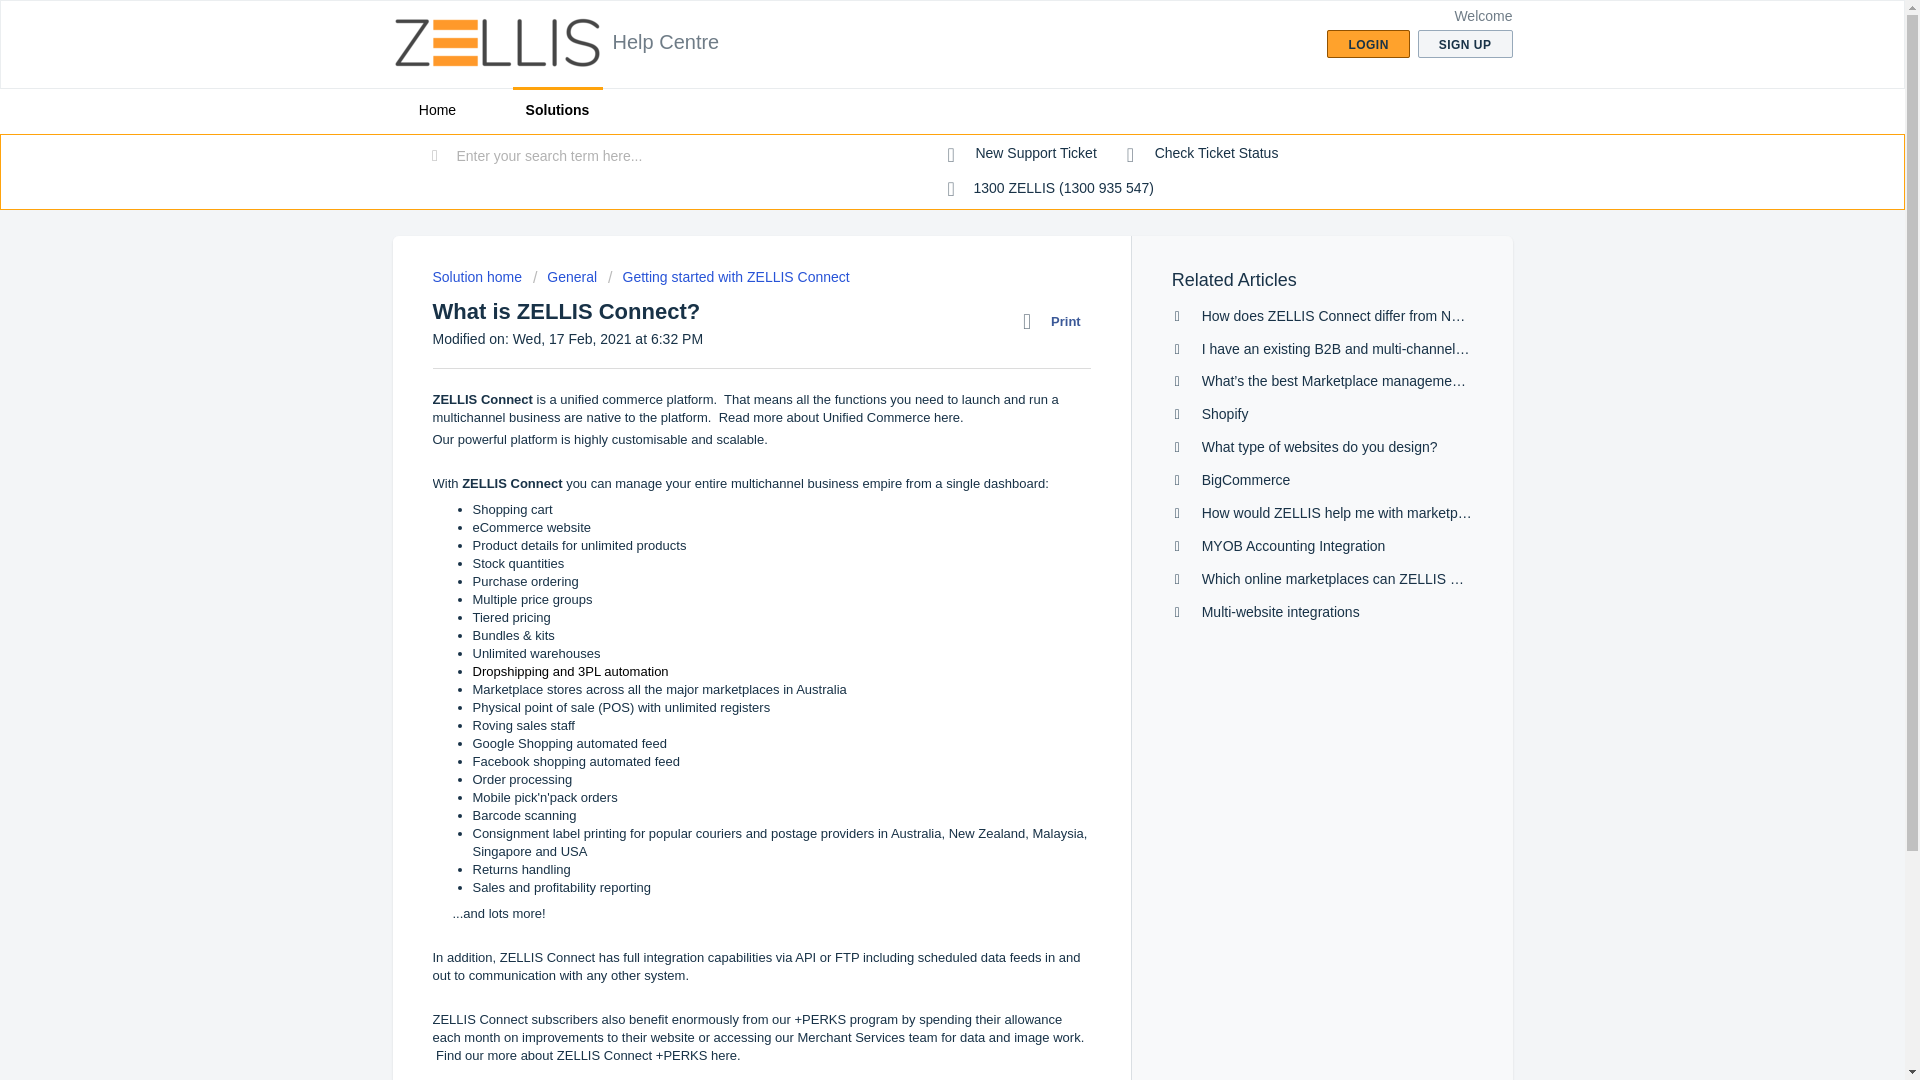 The width and height of the screenshot is (1920, 1080). I want to click on Getting started with ZELLIS Connect, so click(729, 276).